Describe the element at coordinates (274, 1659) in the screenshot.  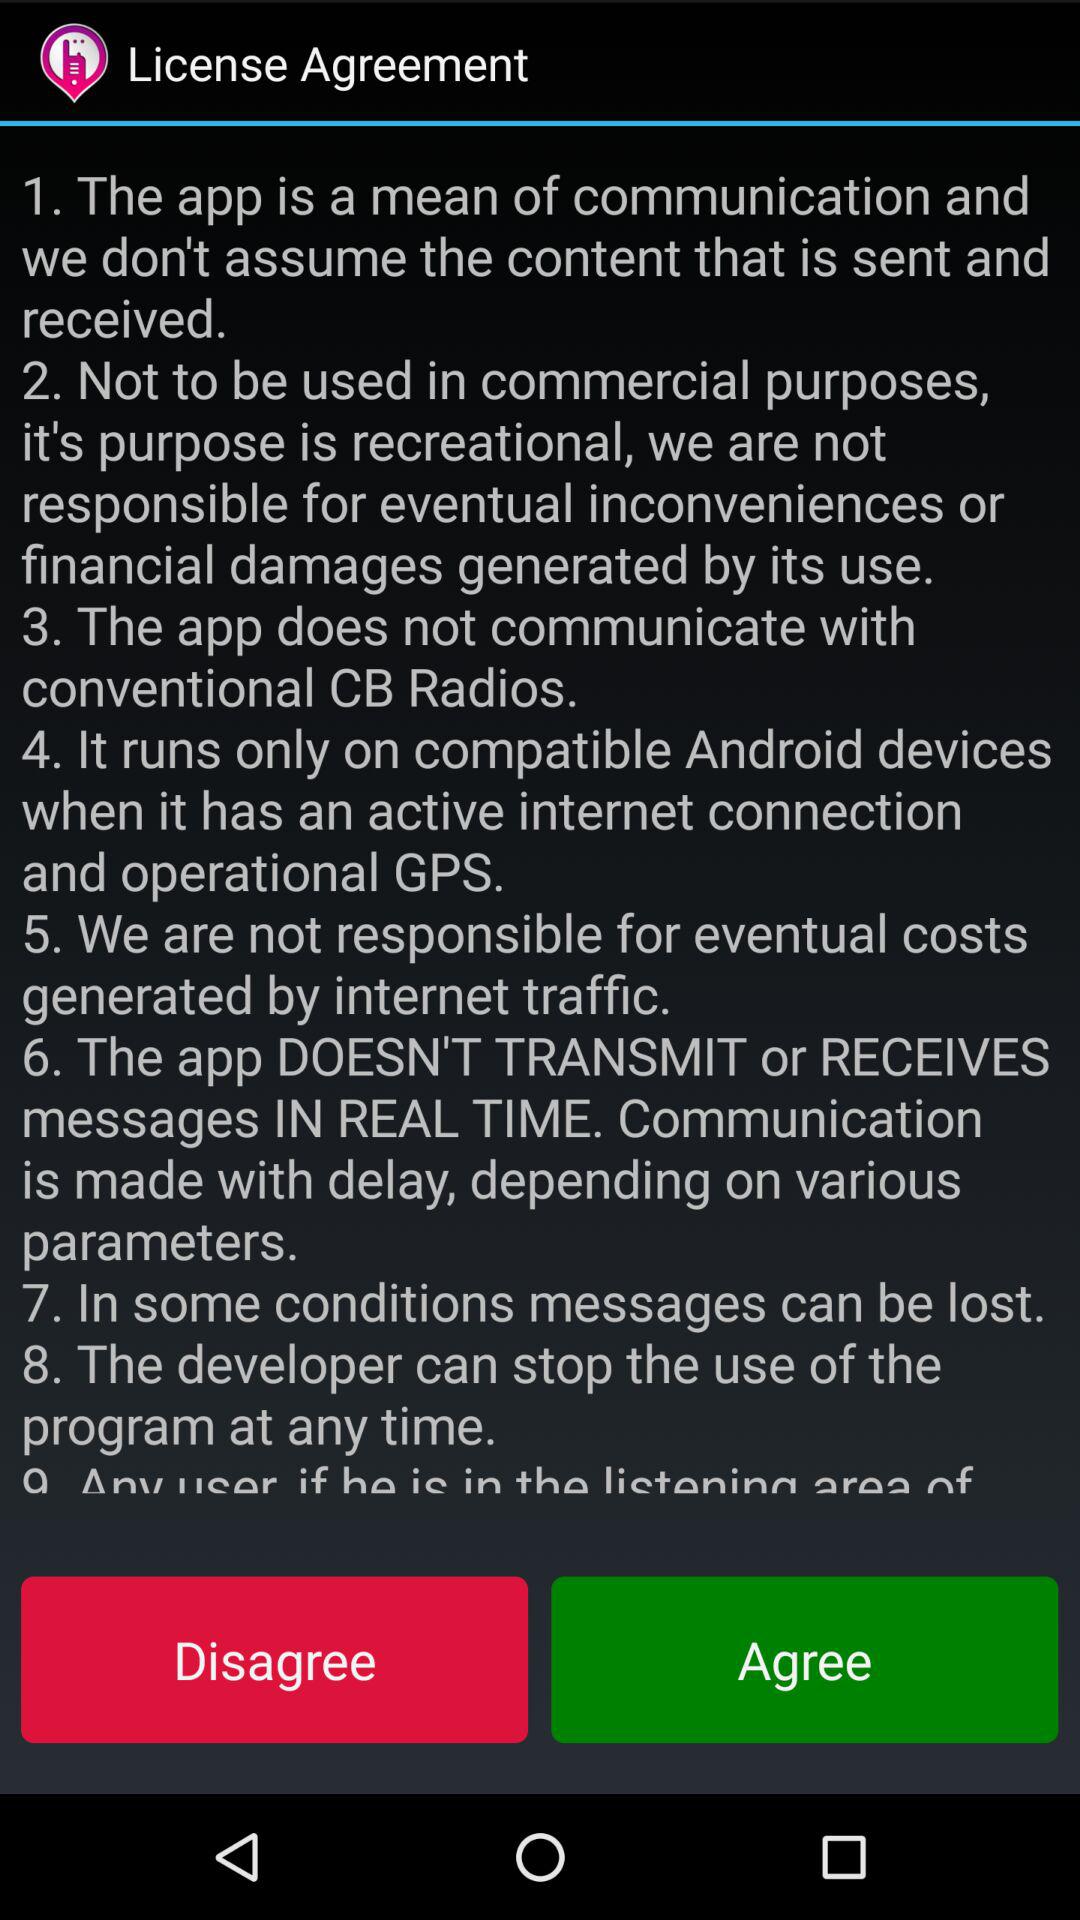
I see `tap icon to the left of agree button` at that location.